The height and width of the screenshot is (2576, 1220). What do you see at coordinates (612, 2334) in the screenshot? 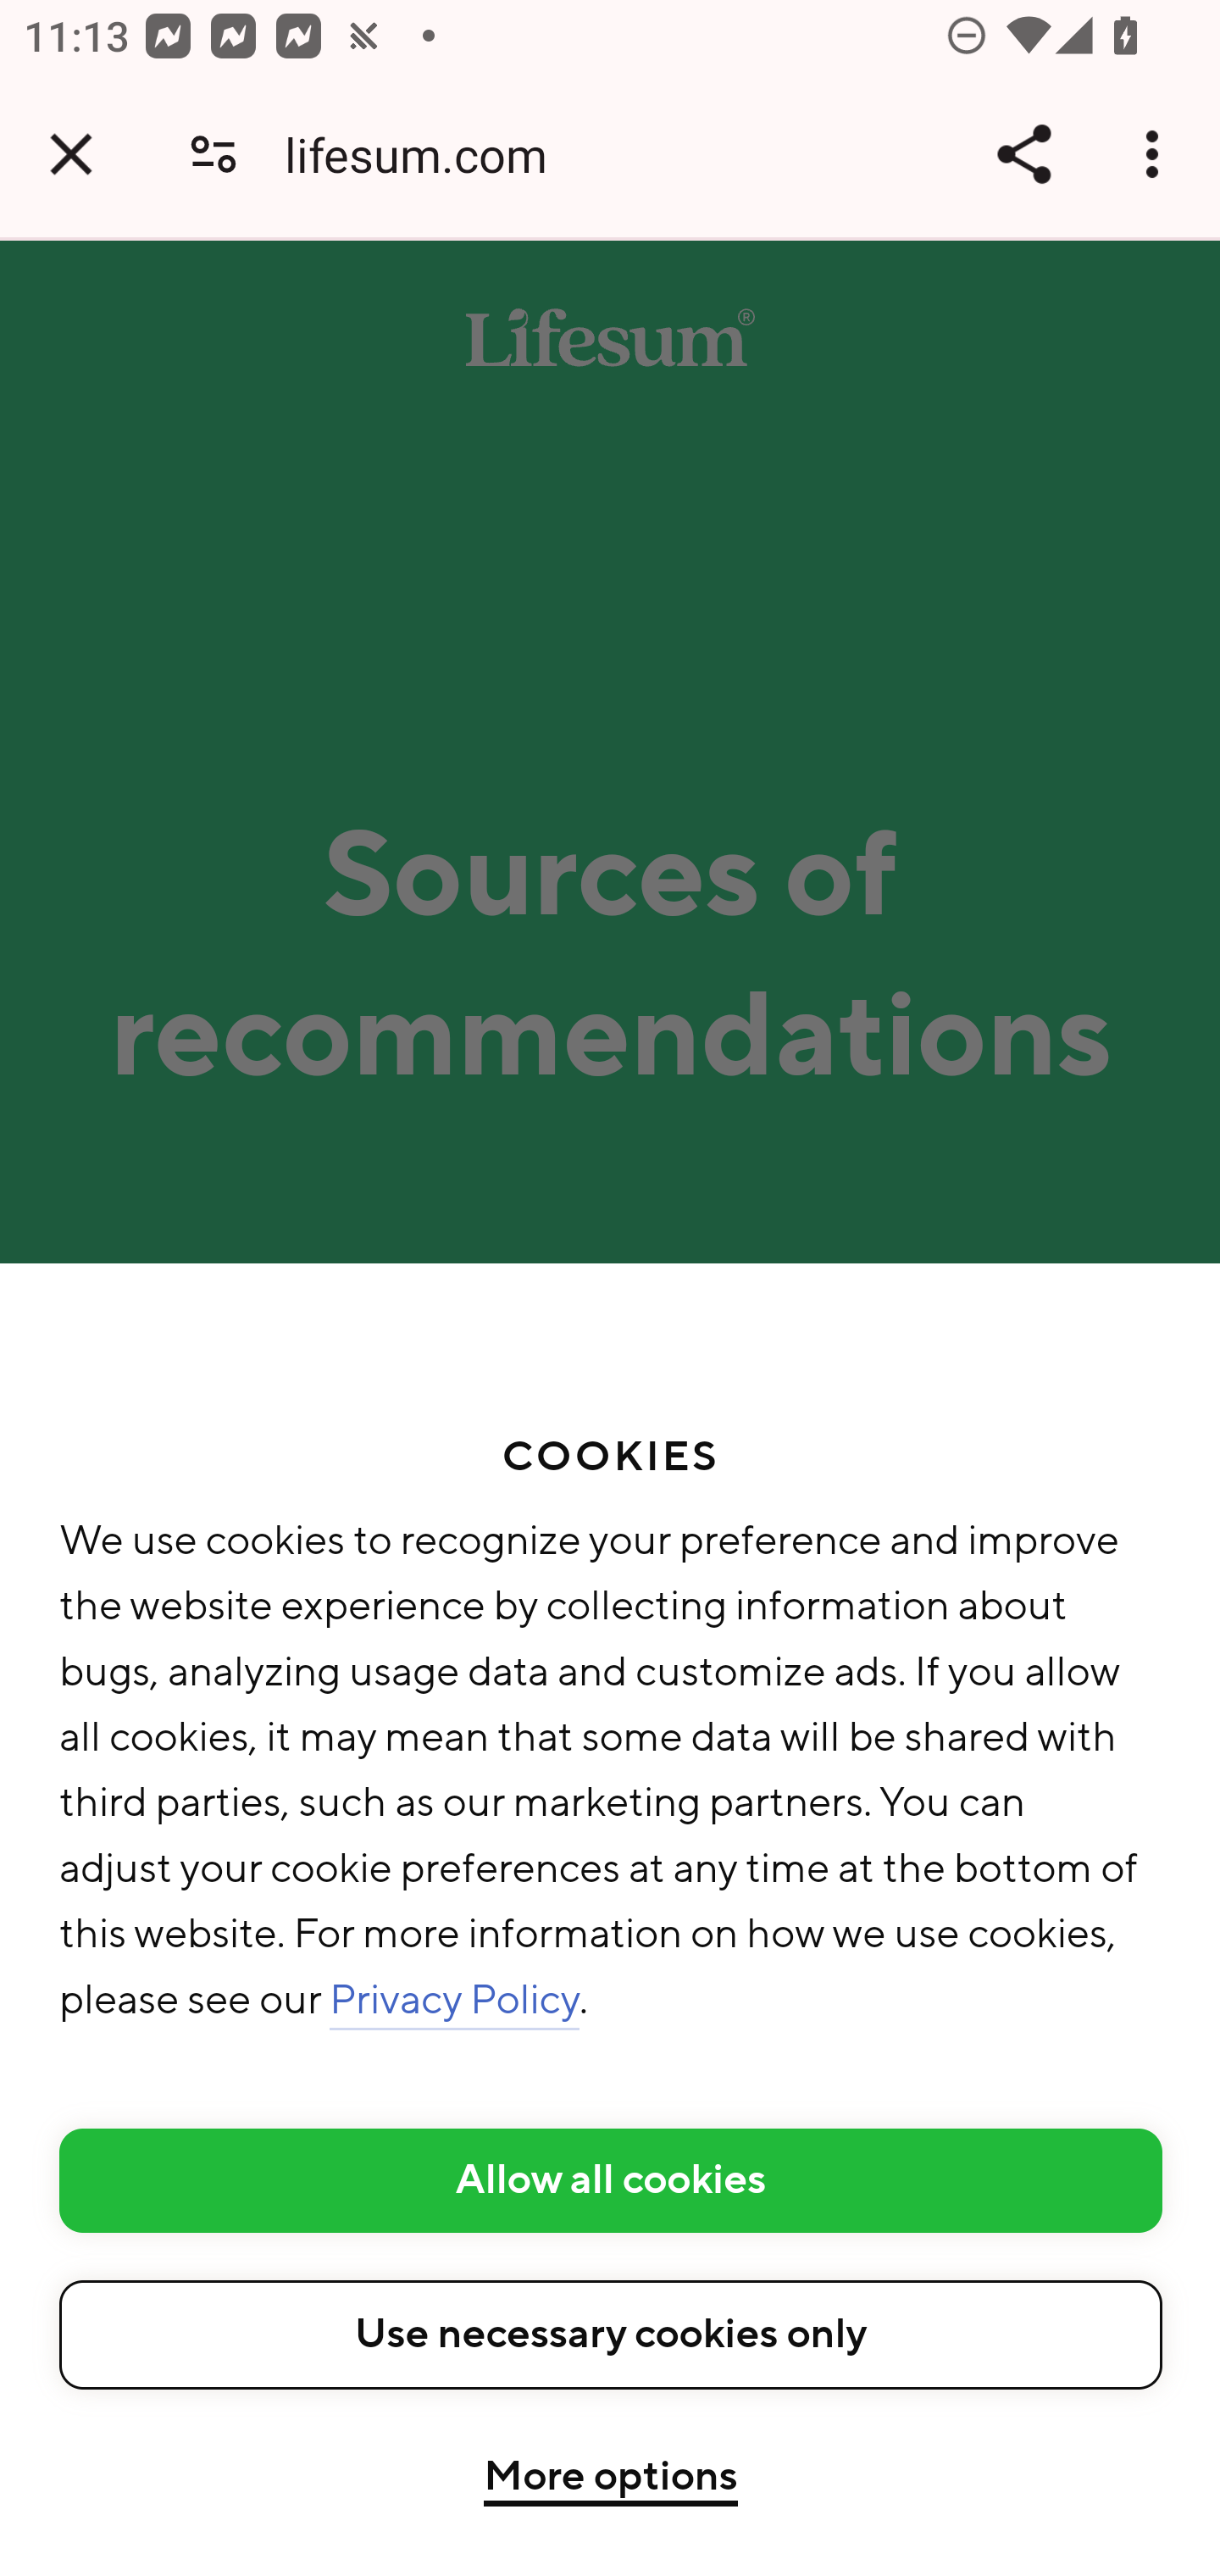
I see `Use necessary cookies only` at bounding box center [612, 2334].